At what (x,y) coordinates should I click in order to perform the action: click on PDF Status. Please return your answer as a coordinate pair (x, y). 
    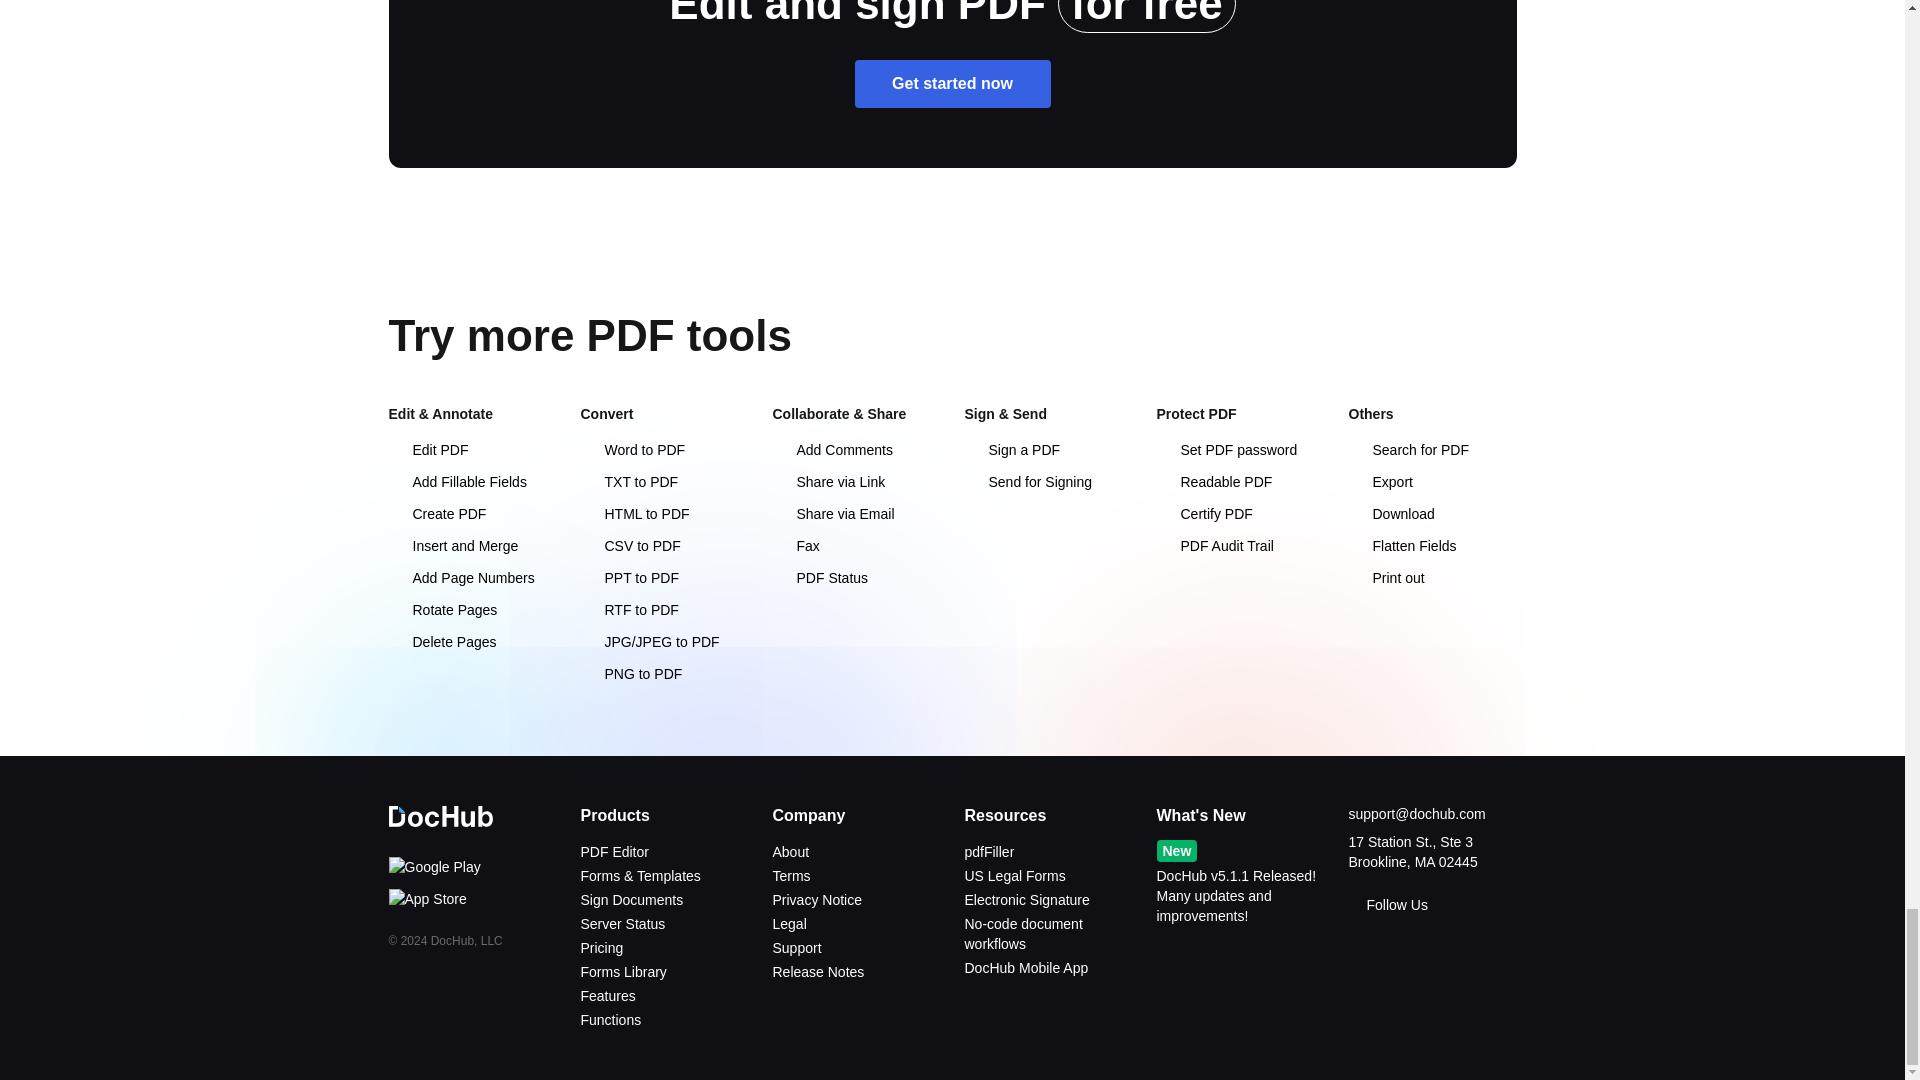
    Looking at the image, I should click on (819, 578).